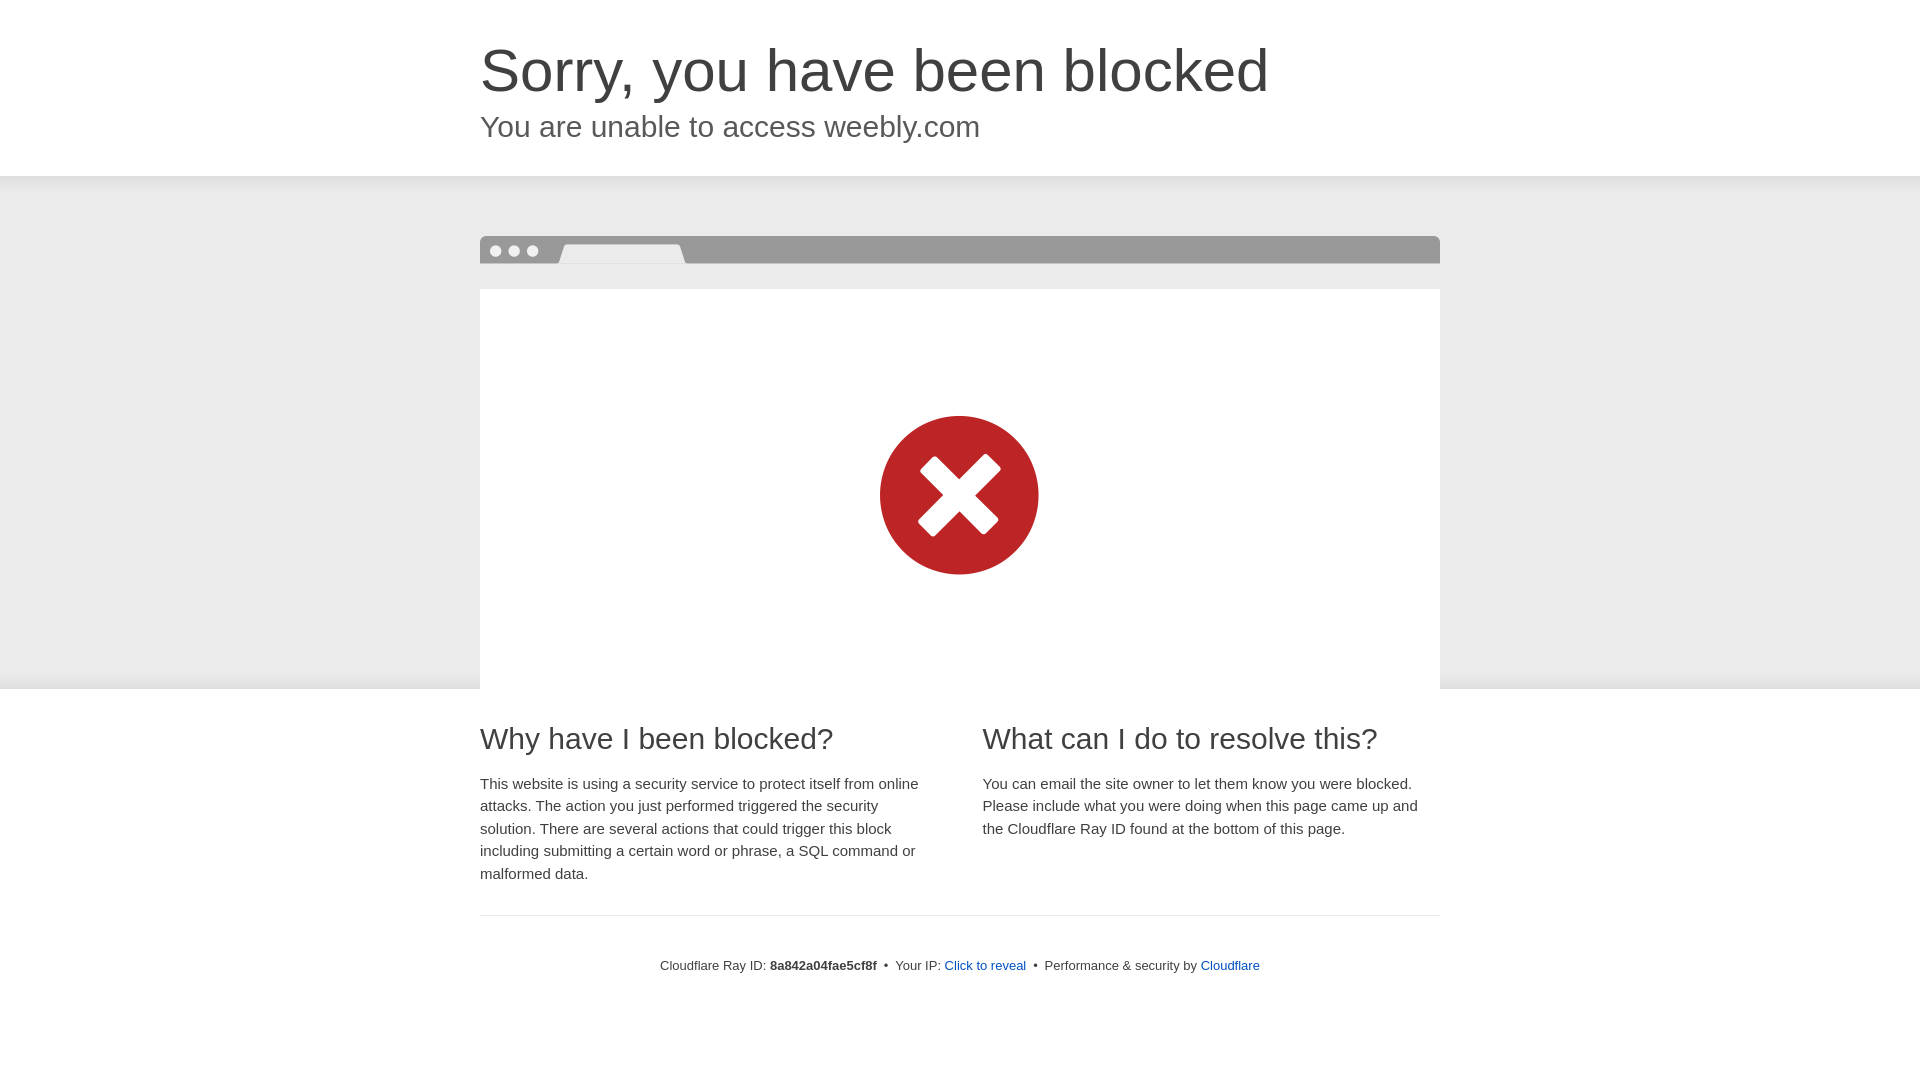 The width and height of the screenshot is (1920, 1080). I want to click on Click to reveal, so click(986, 966).